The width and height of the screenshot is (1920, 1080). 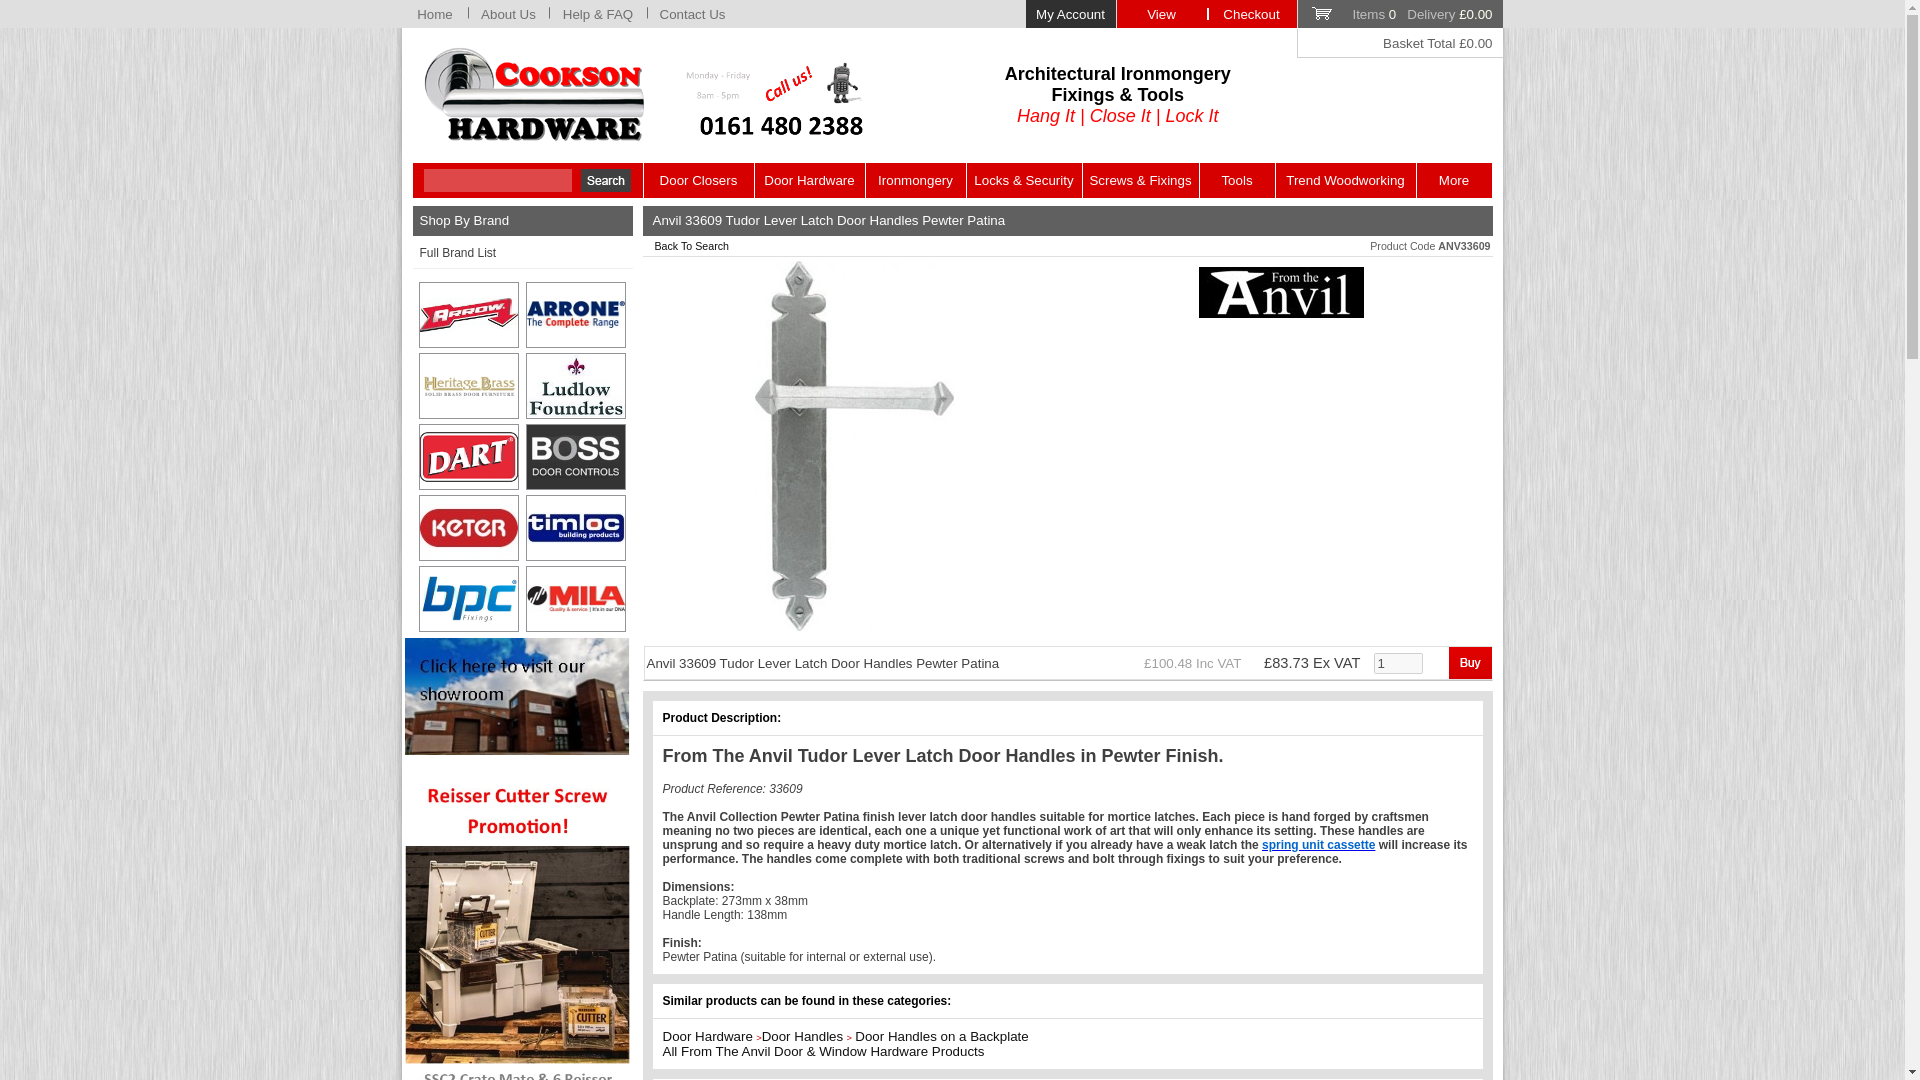 What do you see at coordinates (698, 180) in the screenshot?
I see `Door Closers` at bounding box center [698, 180].